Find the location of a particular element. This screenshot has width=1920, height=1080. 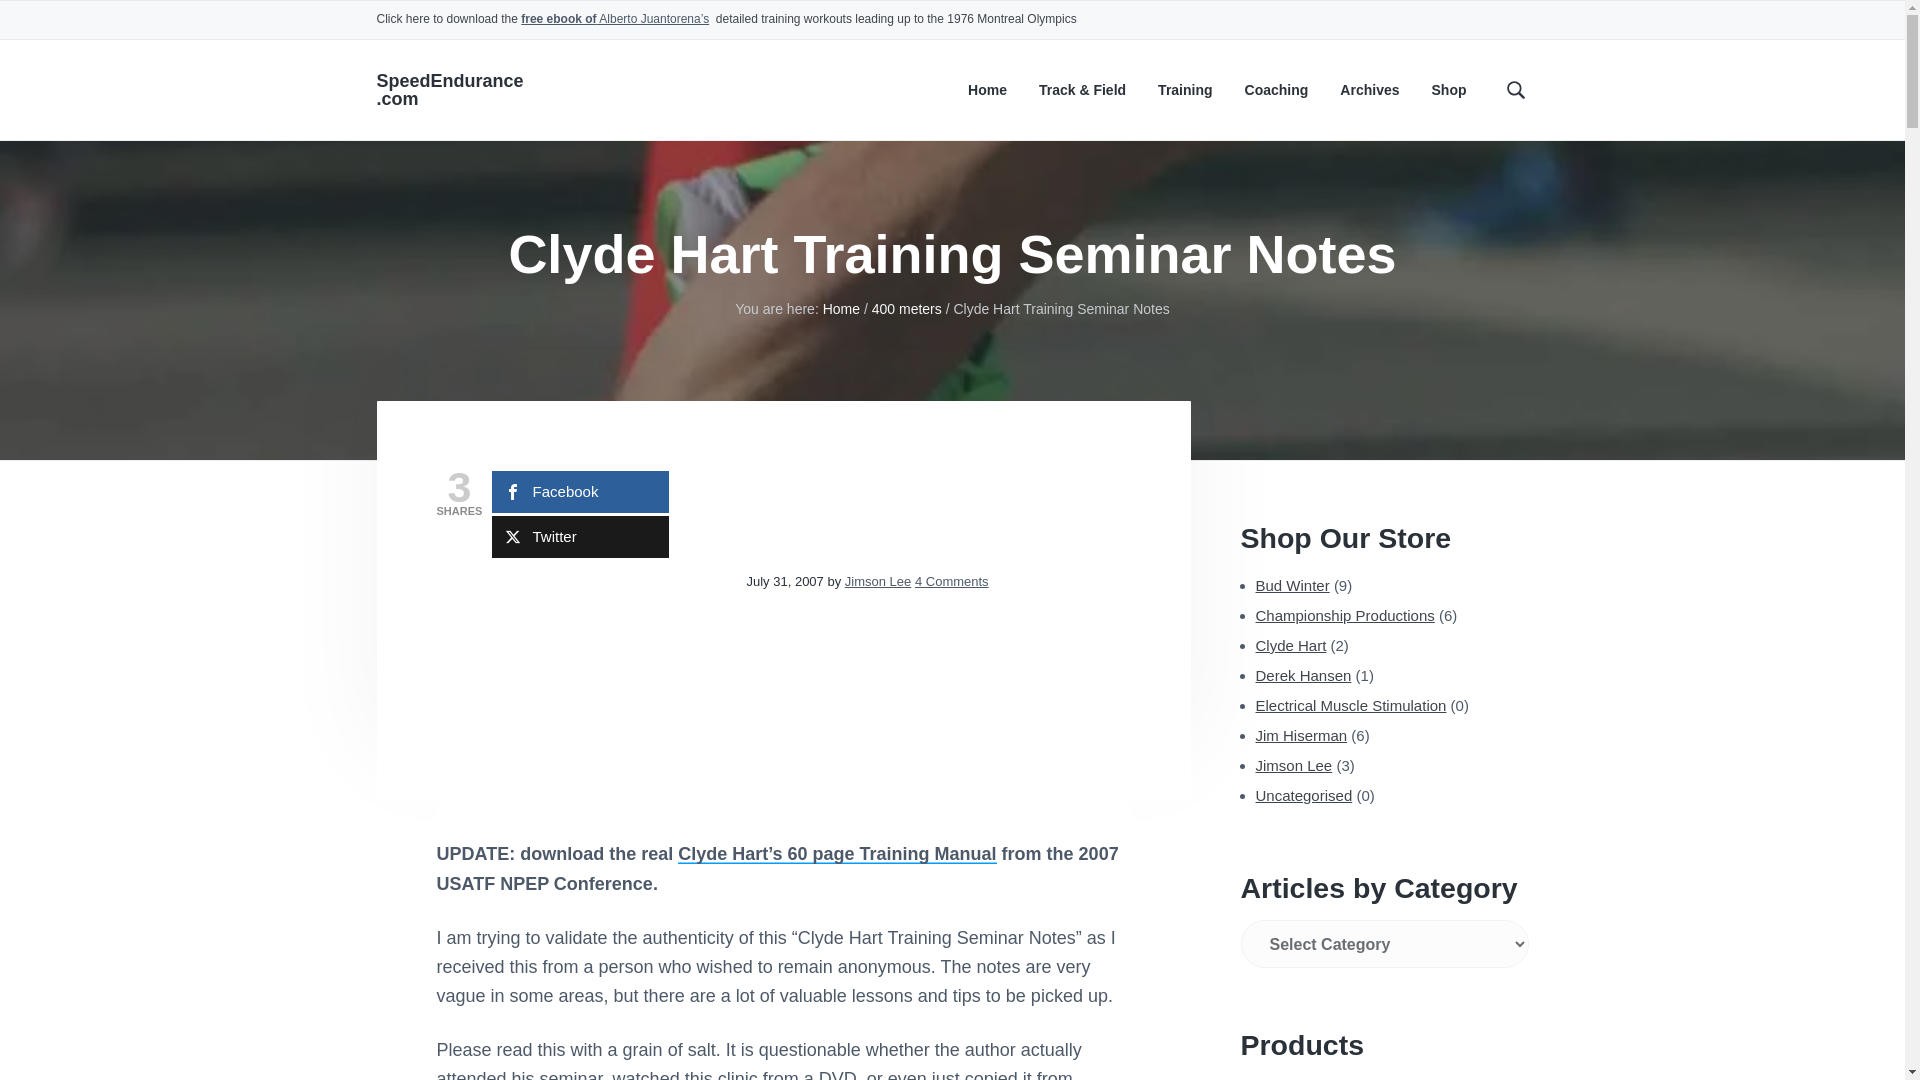

Training is located at coordinates (1184, 90).